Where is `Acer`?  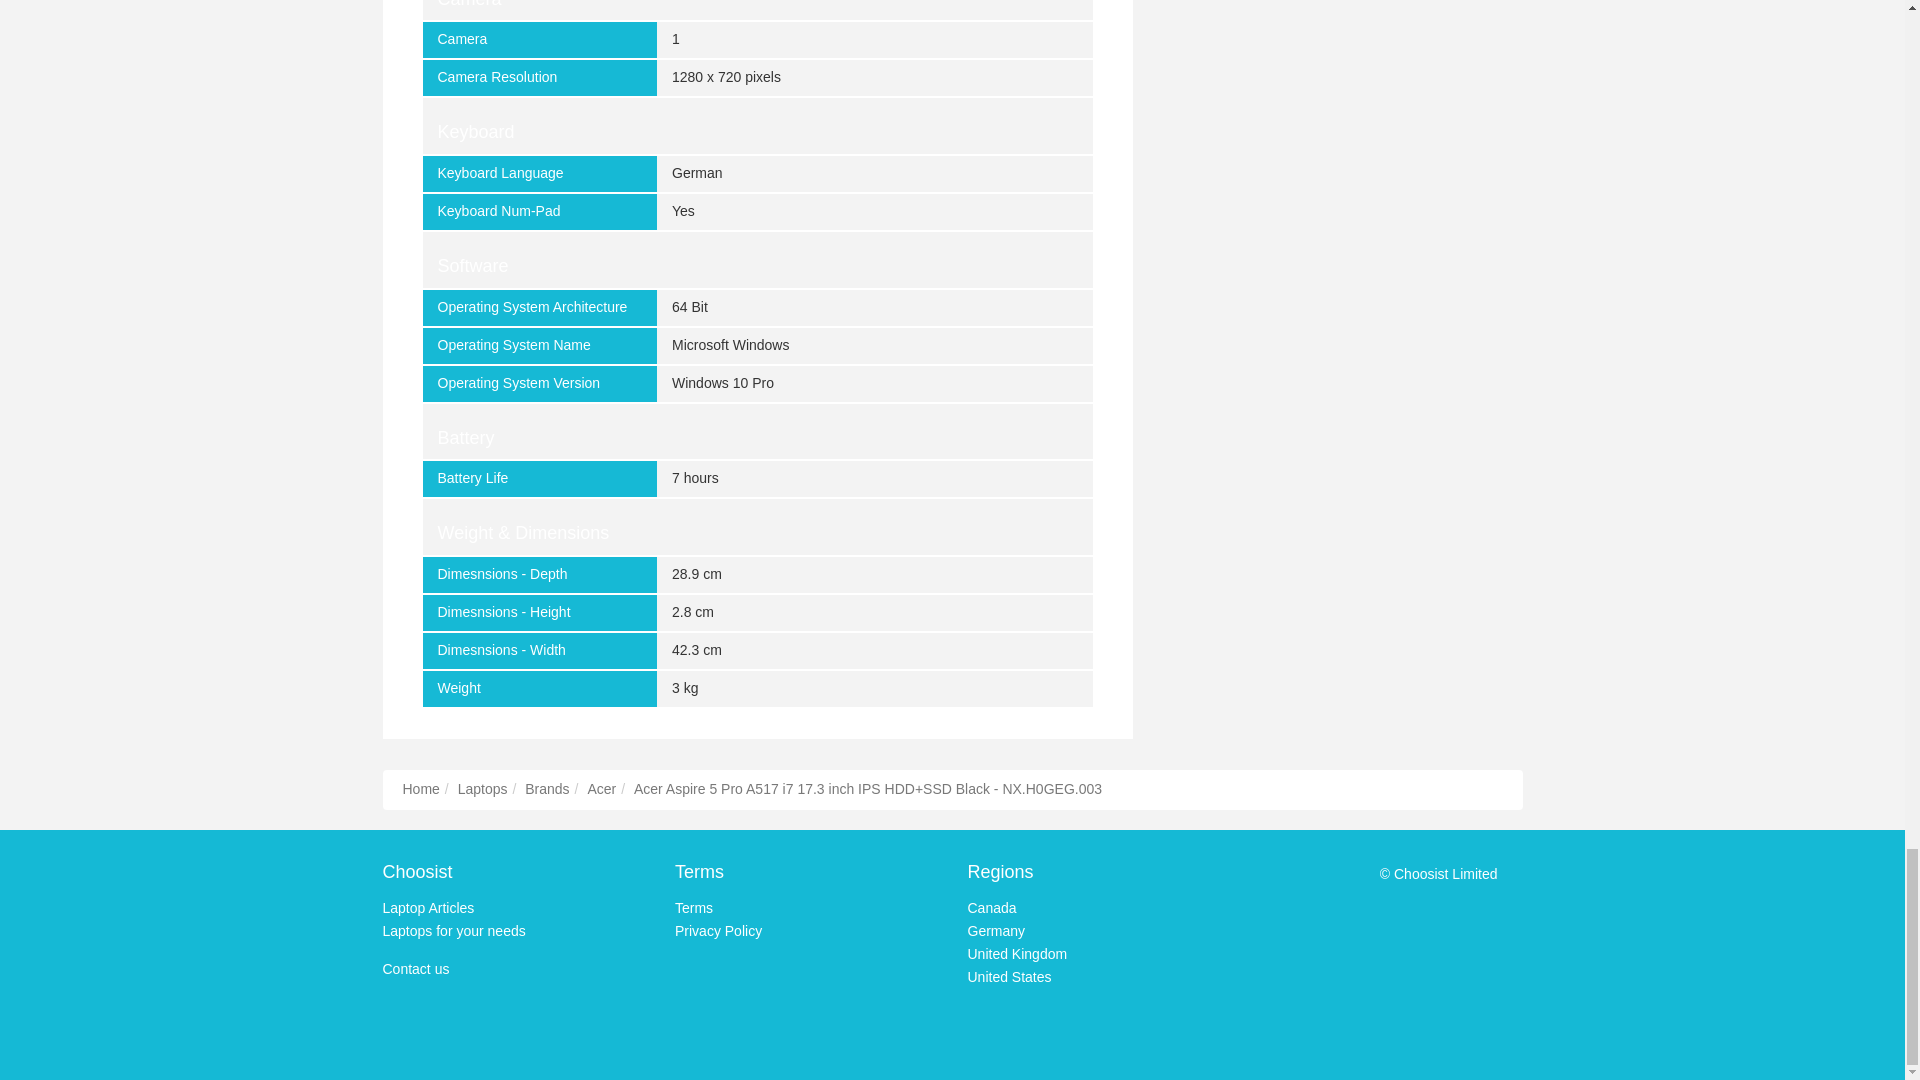 Acer is located at coordinates (602, 788).